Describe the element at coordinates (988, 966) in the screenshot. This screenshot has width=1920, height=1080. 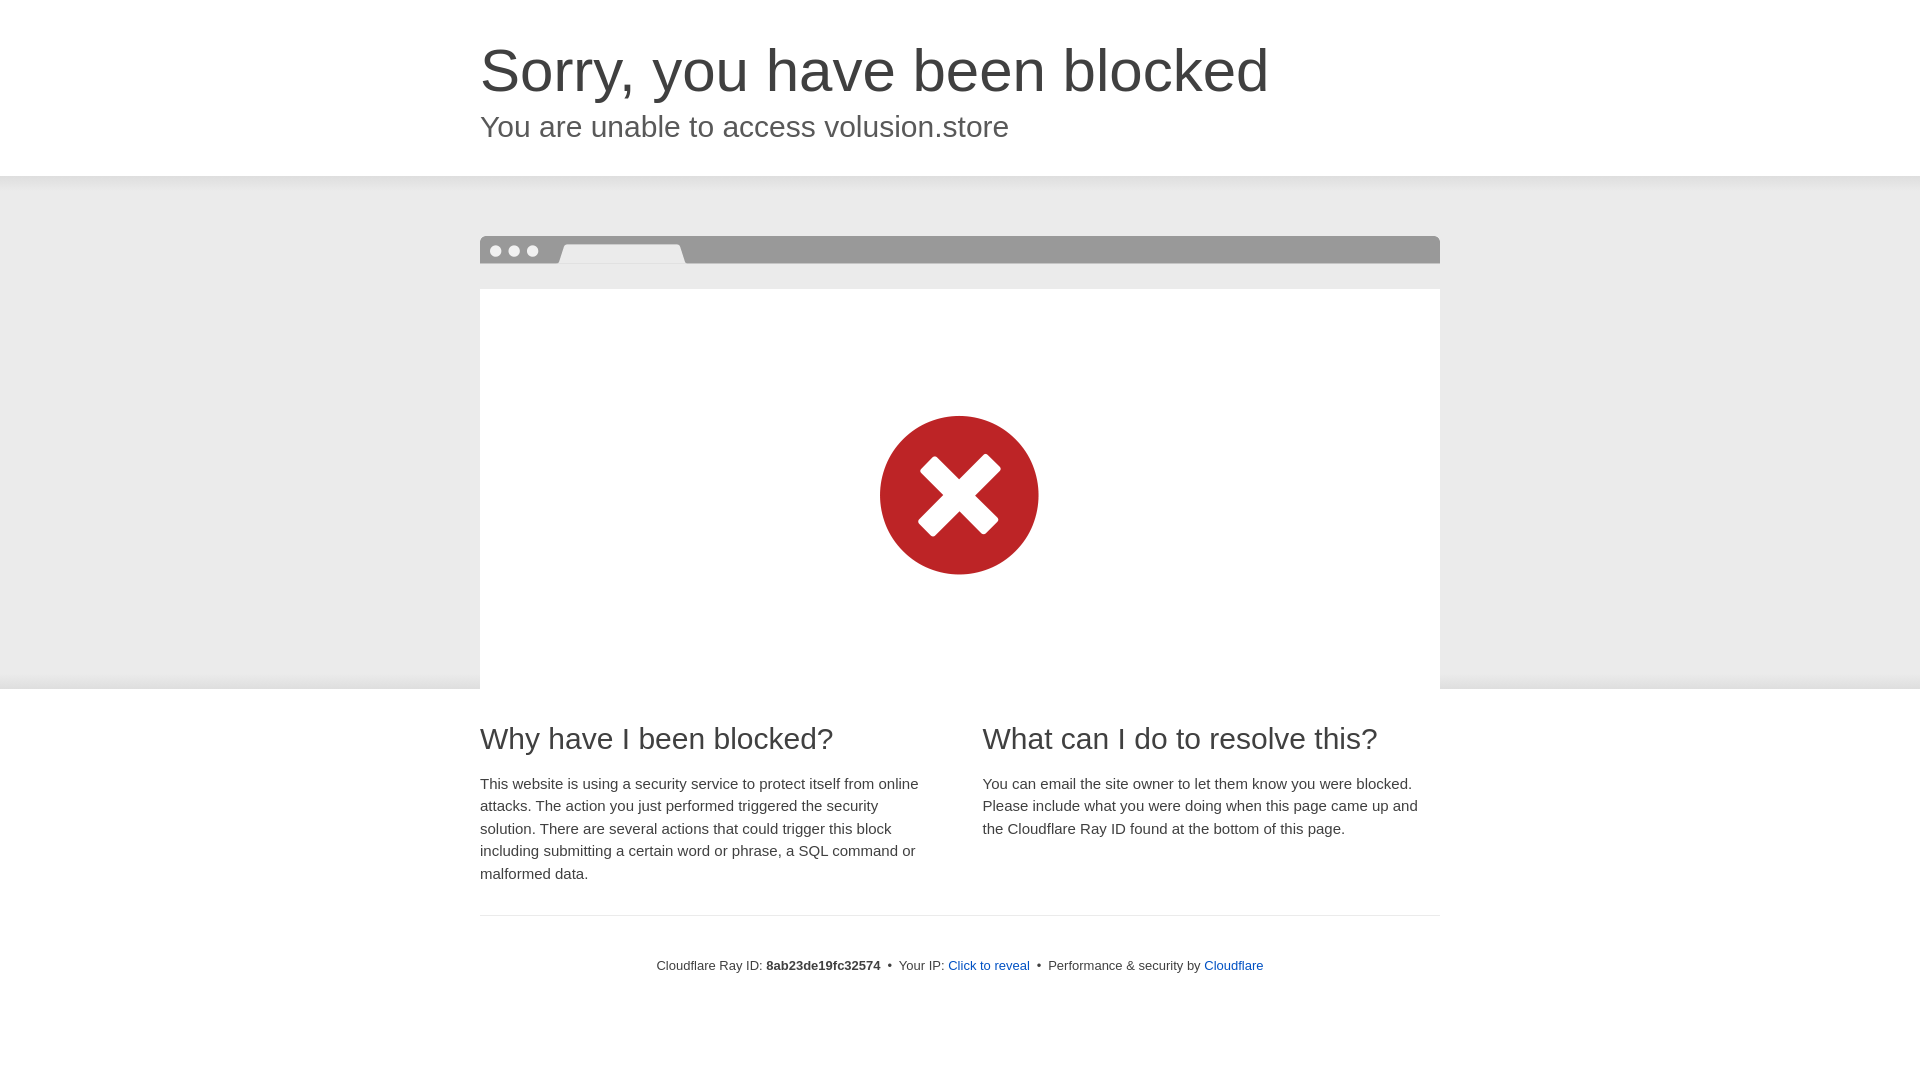
I see `Click to reveal` at that location.